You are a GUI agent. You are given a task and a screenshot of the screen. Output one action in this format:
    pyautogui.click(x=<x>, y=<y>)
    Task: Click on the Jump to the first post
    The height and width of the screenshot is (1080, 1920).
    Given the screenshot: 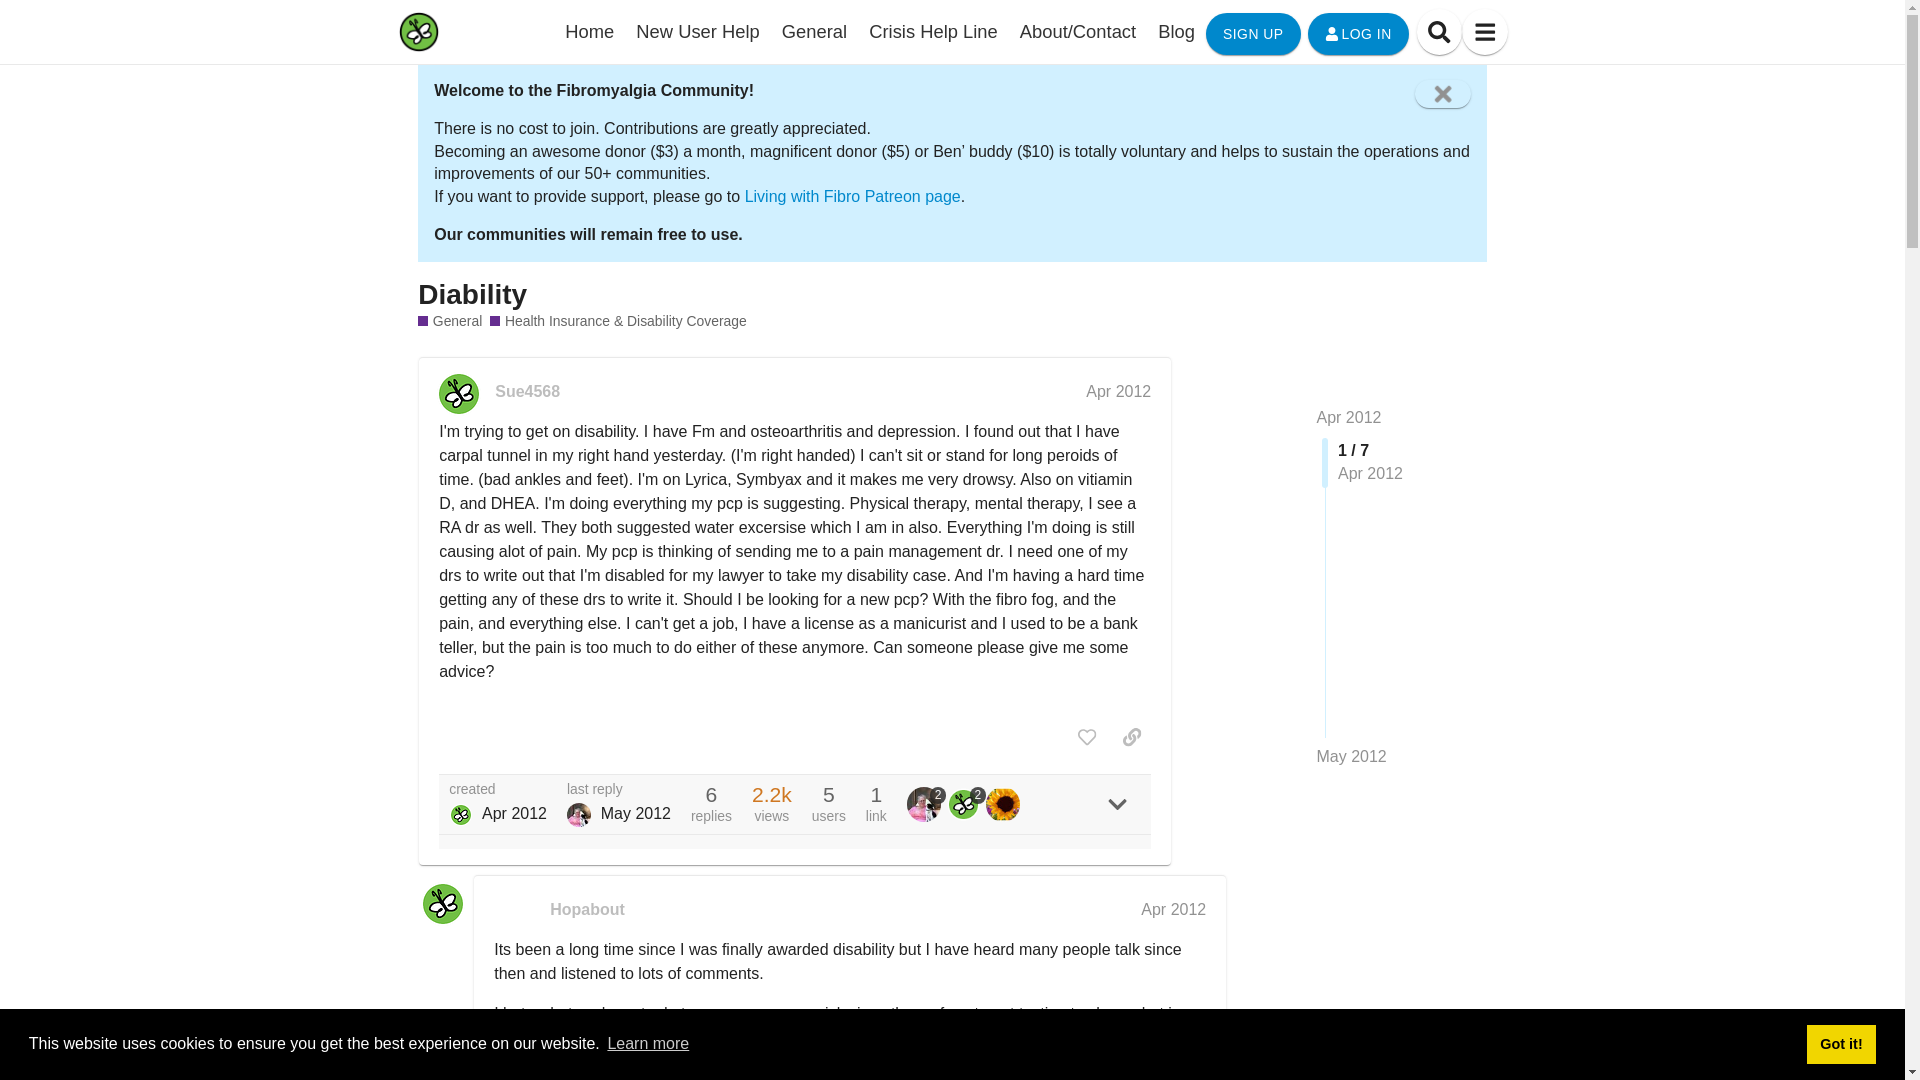 What is the action you would take?
    pyautogui.click(x=1348, y=417)
    